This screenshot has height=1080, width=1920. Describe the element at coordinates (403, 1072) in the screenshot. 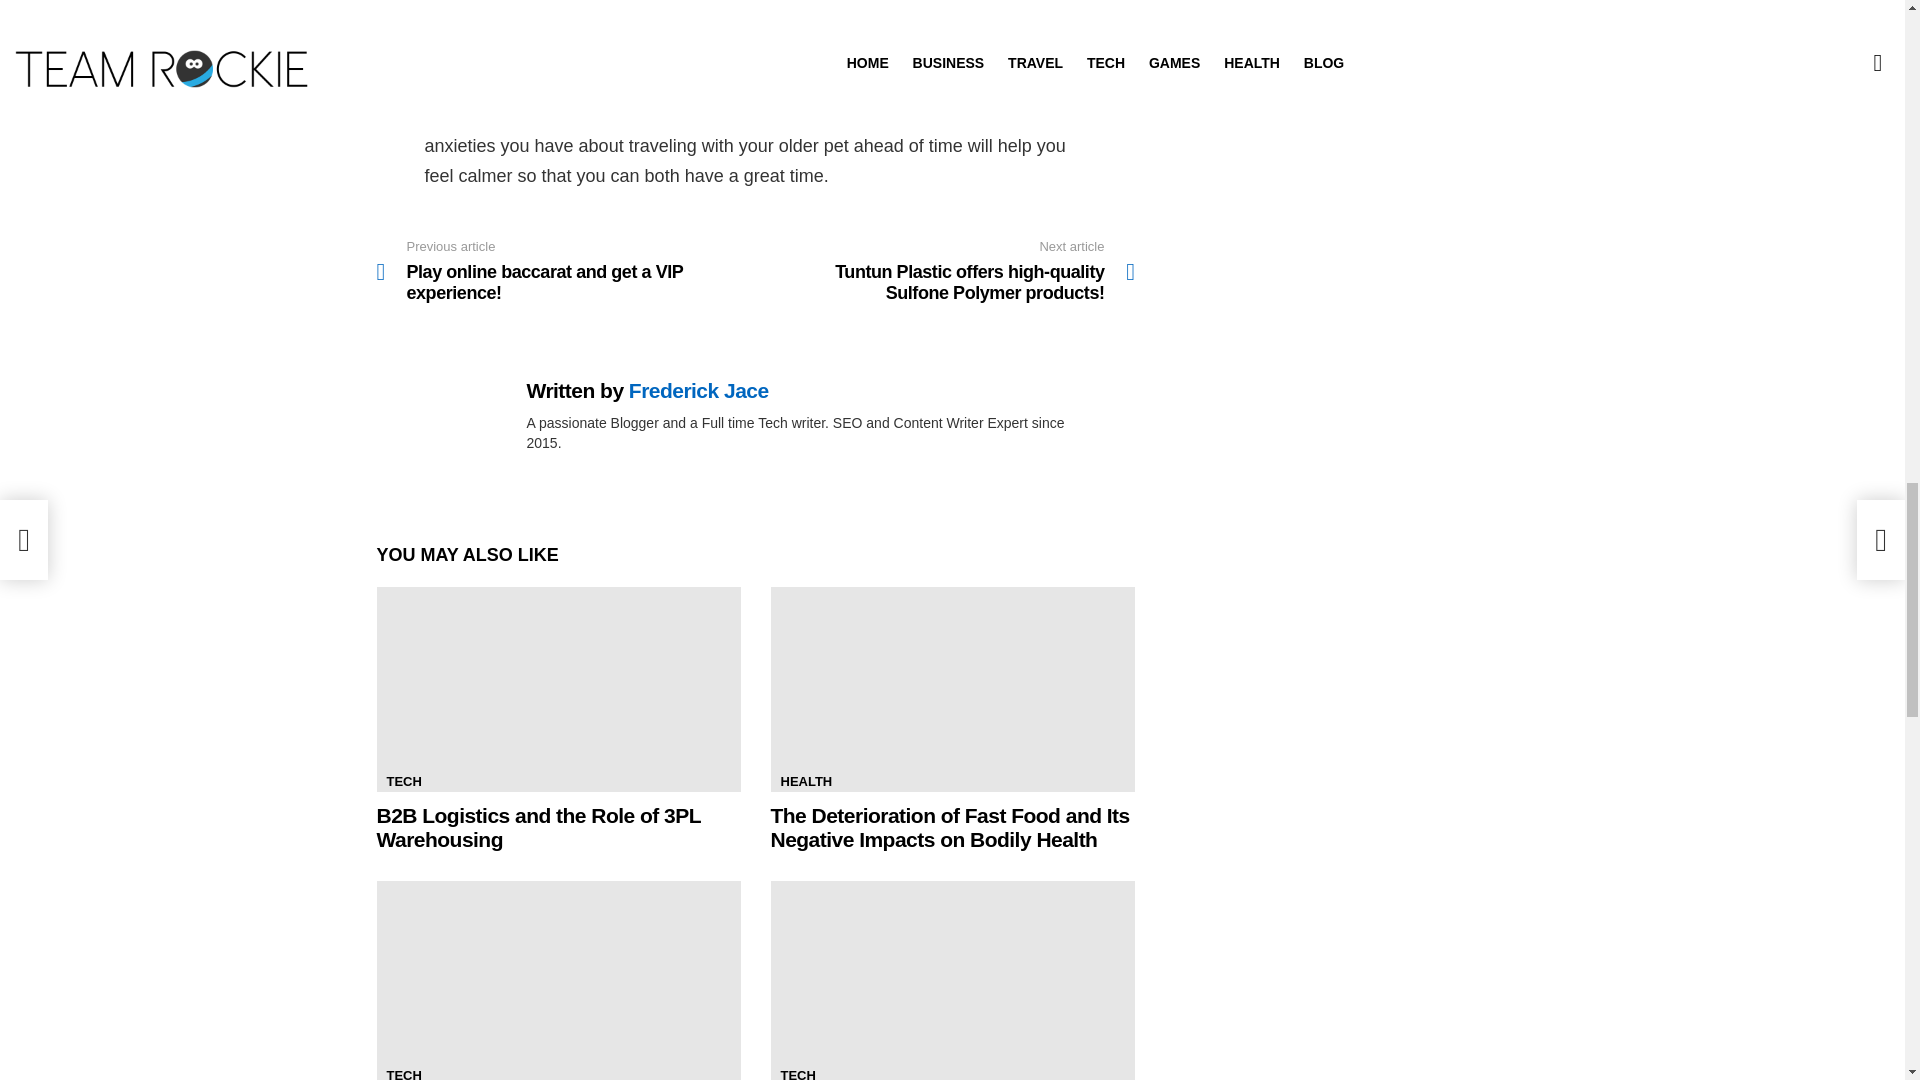

I see `TECH` at that location.